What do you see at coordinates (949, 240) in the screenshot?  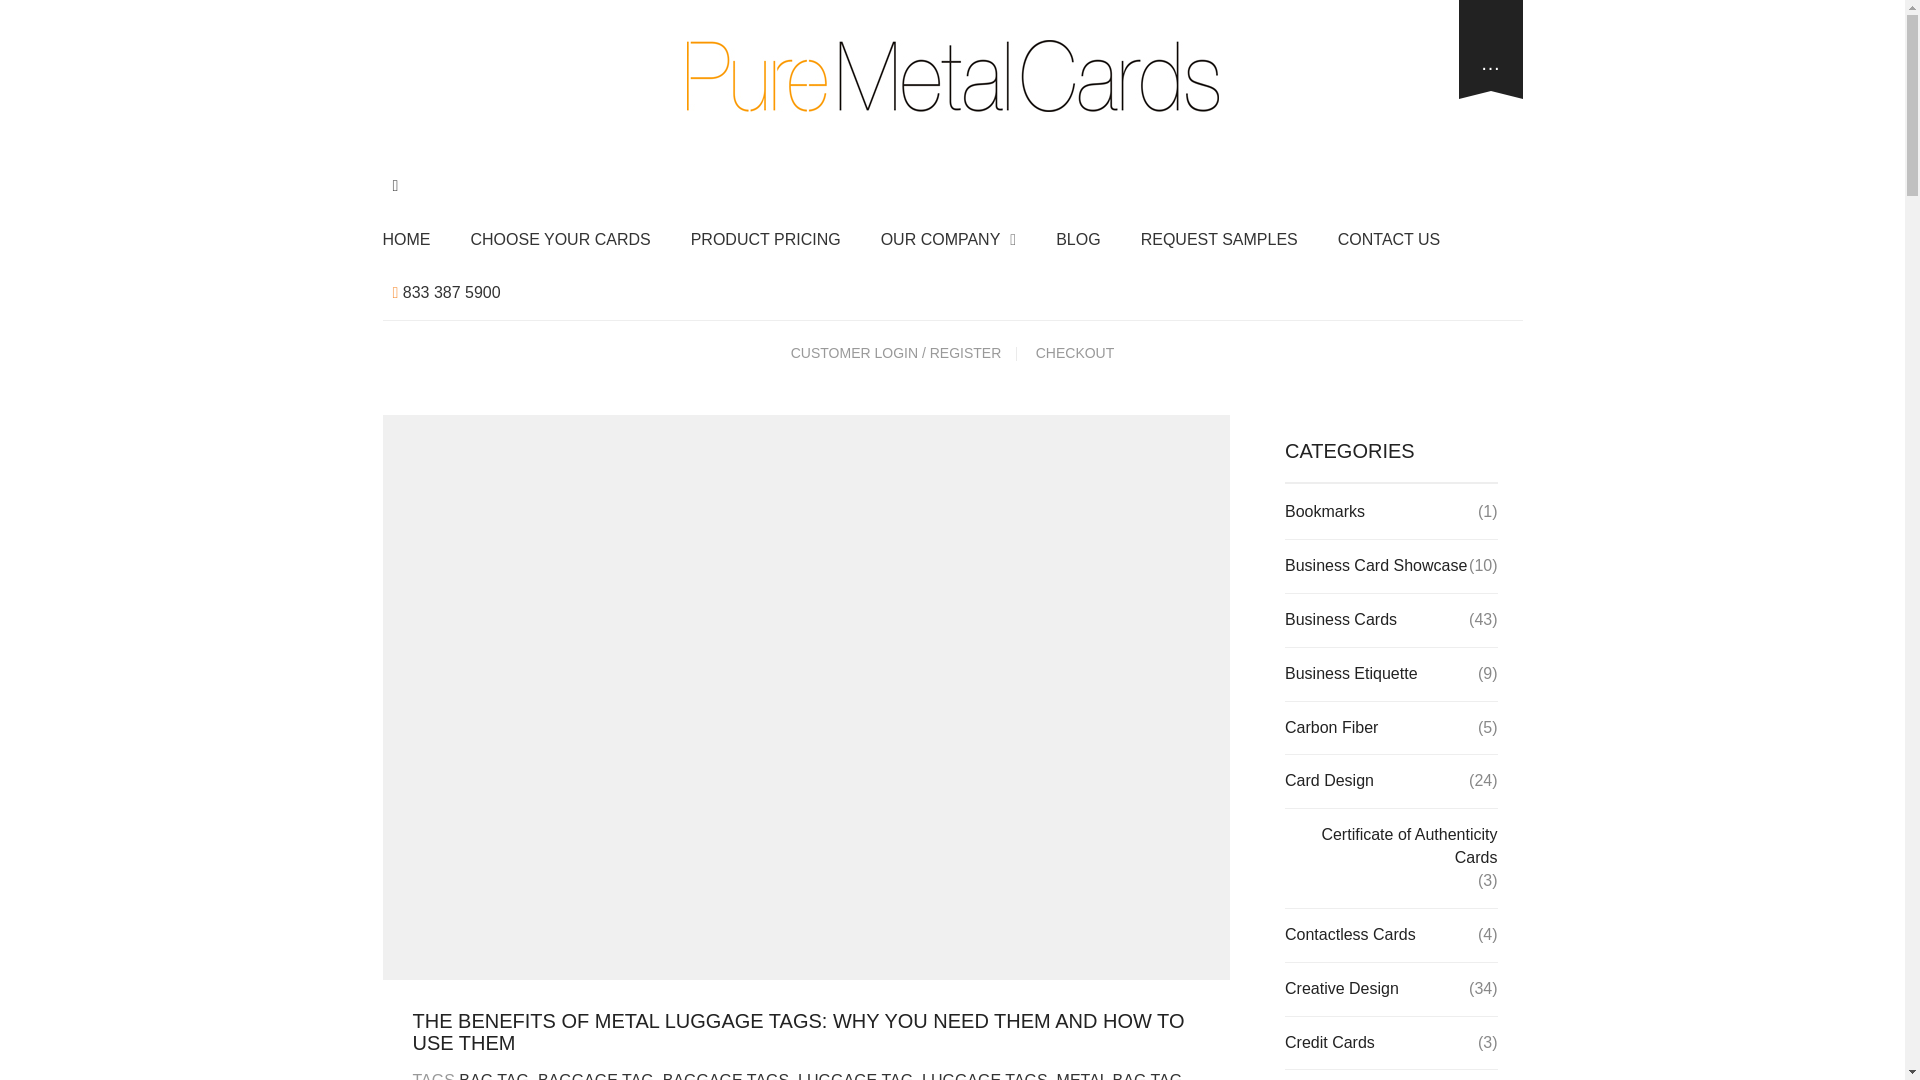 I see `OUR COMPANY` at bounding box center [949, 240].